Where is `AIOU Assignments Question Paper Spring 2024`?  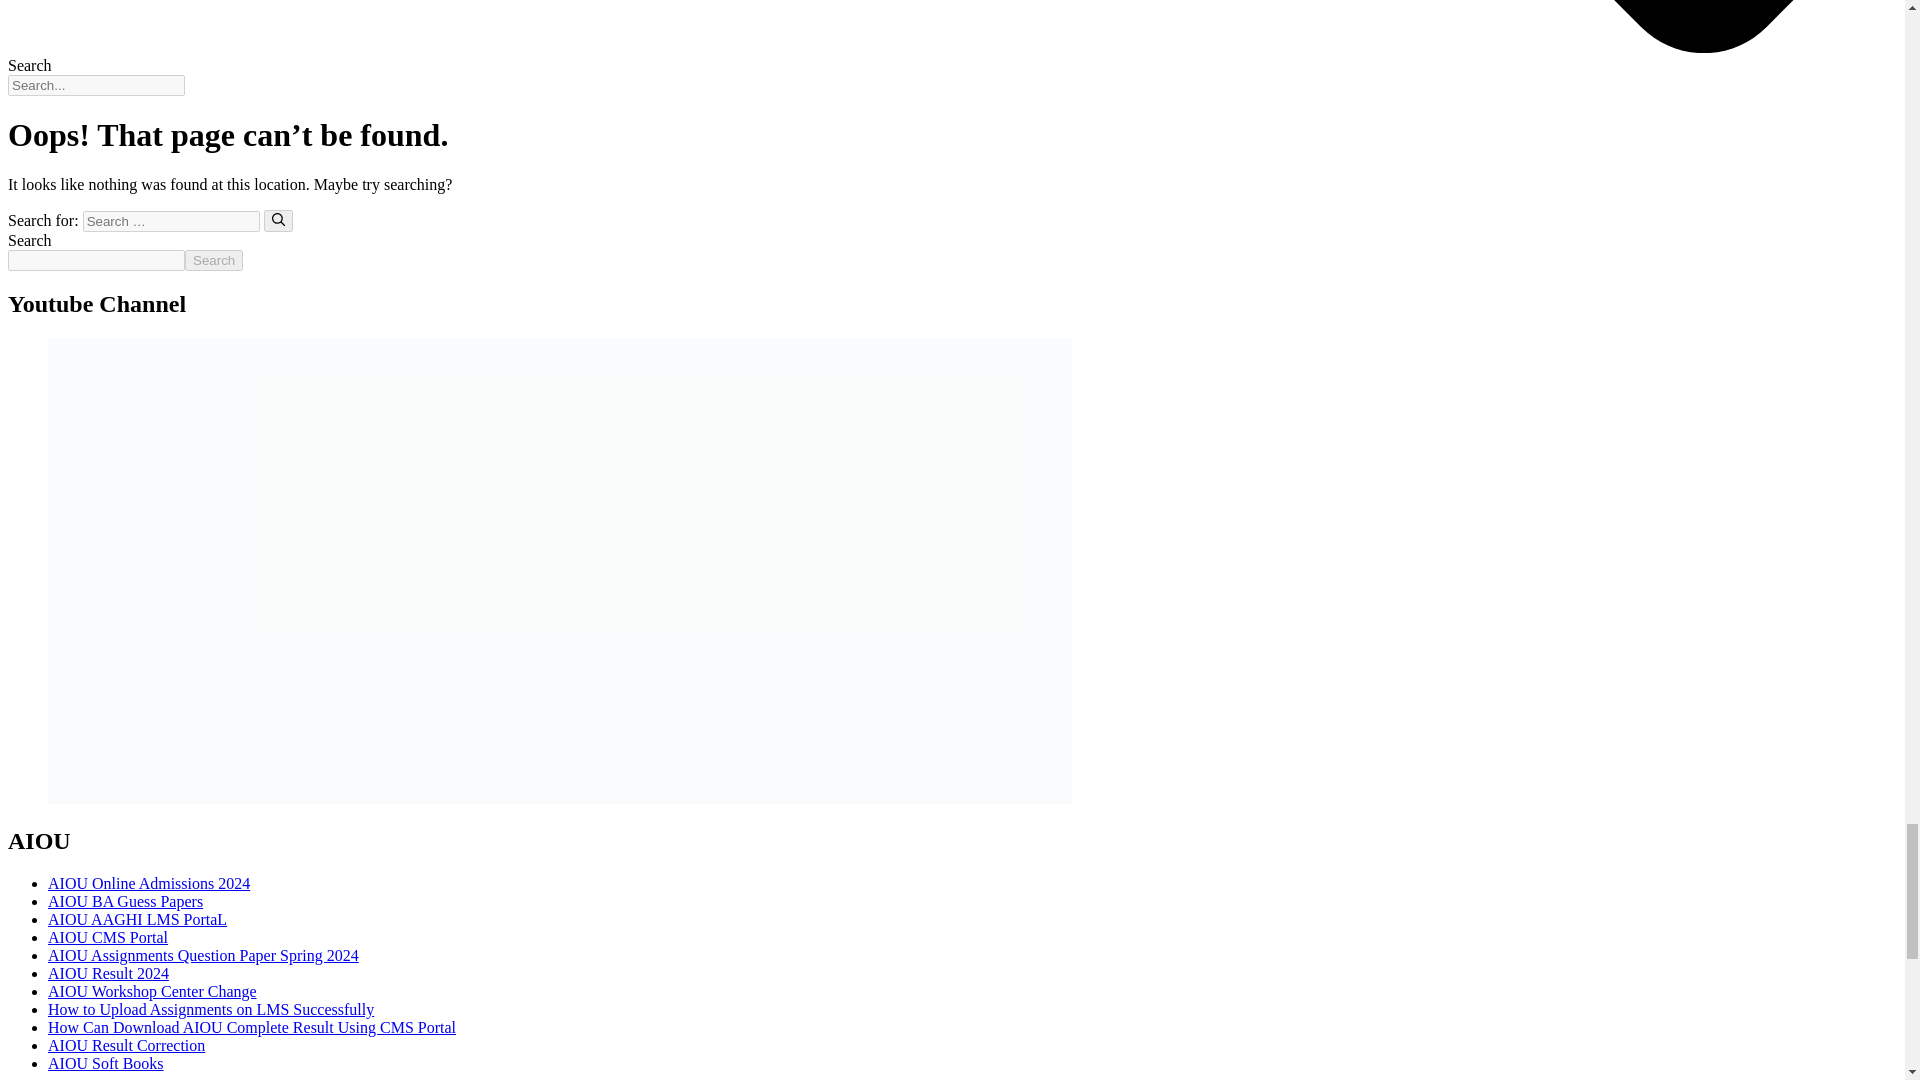 AIOU Assignments Question Paper Spring 2024 is located at coordinates (204, 956).